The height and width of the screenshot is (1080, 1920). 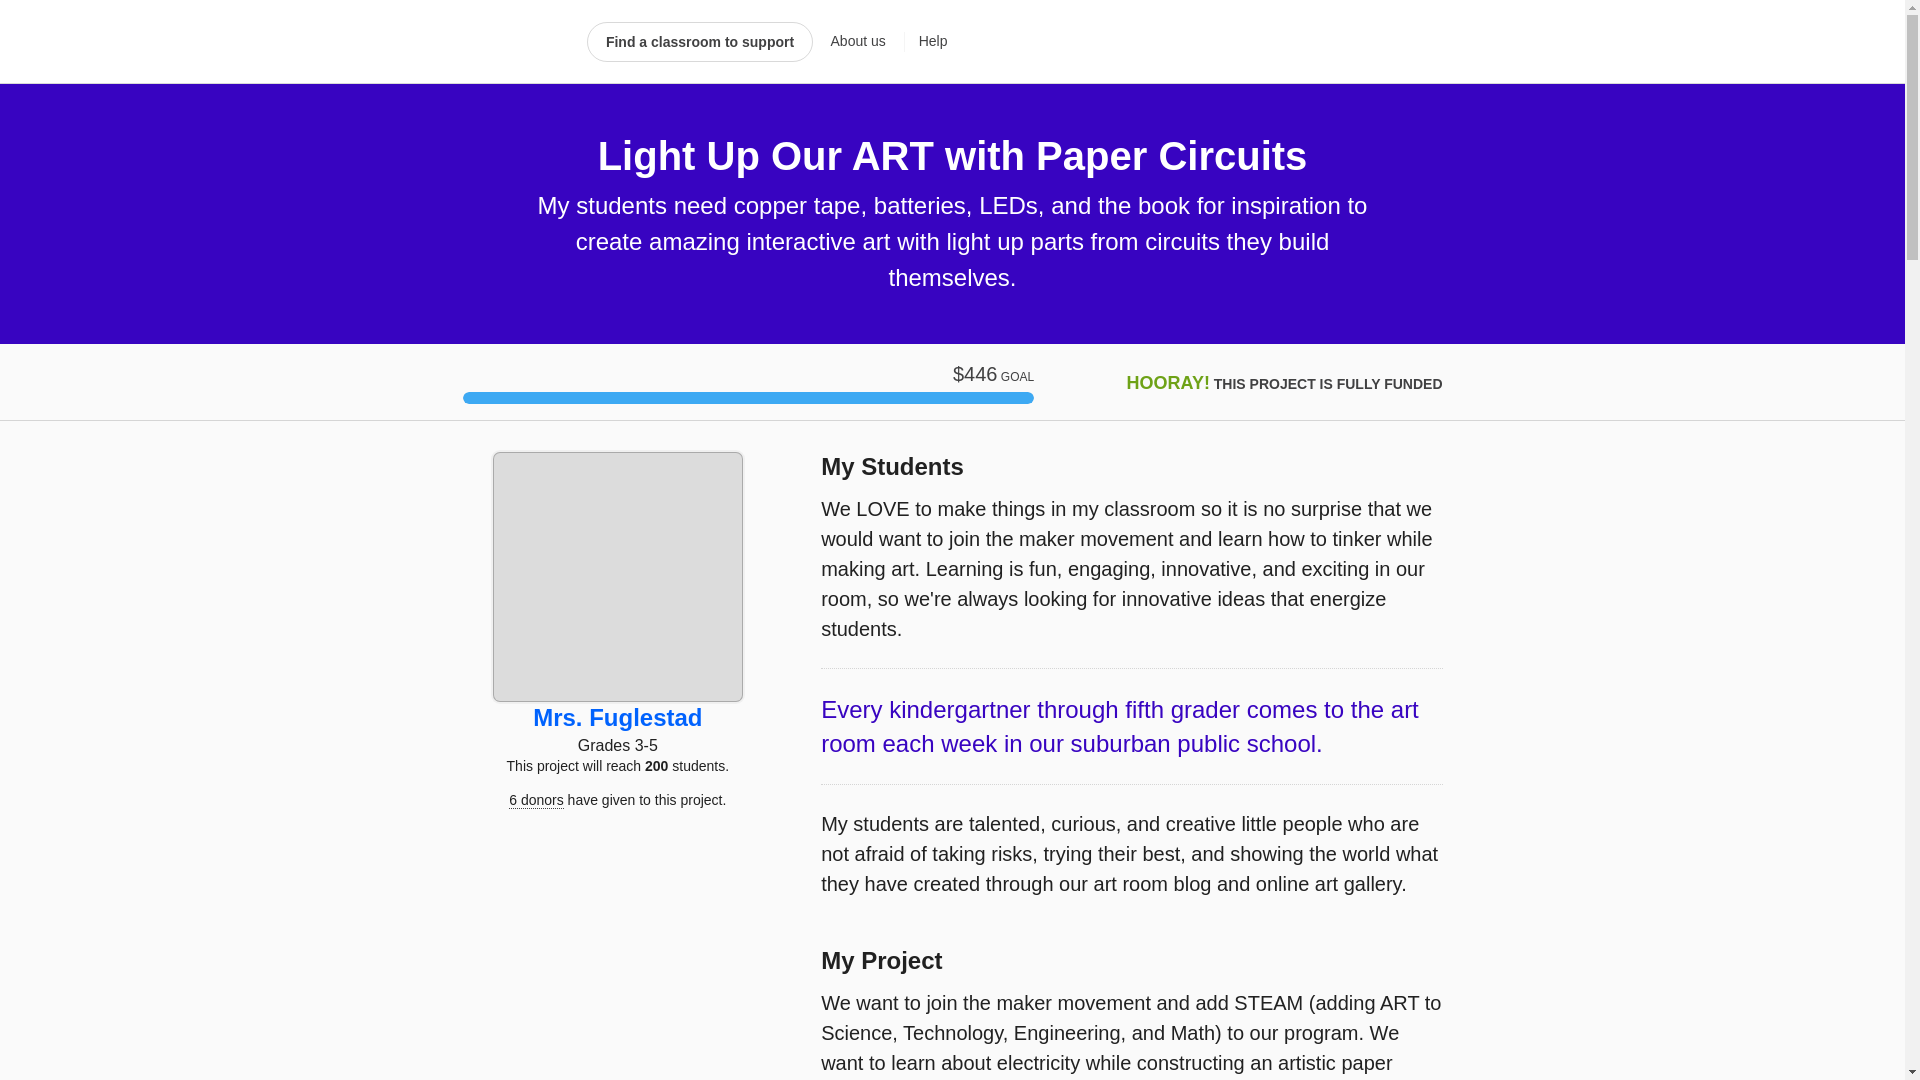 What do you see at coordinates (700, 41) in the screenshot?
I see `Find a classroom to support` at bounding box center [700, 41].